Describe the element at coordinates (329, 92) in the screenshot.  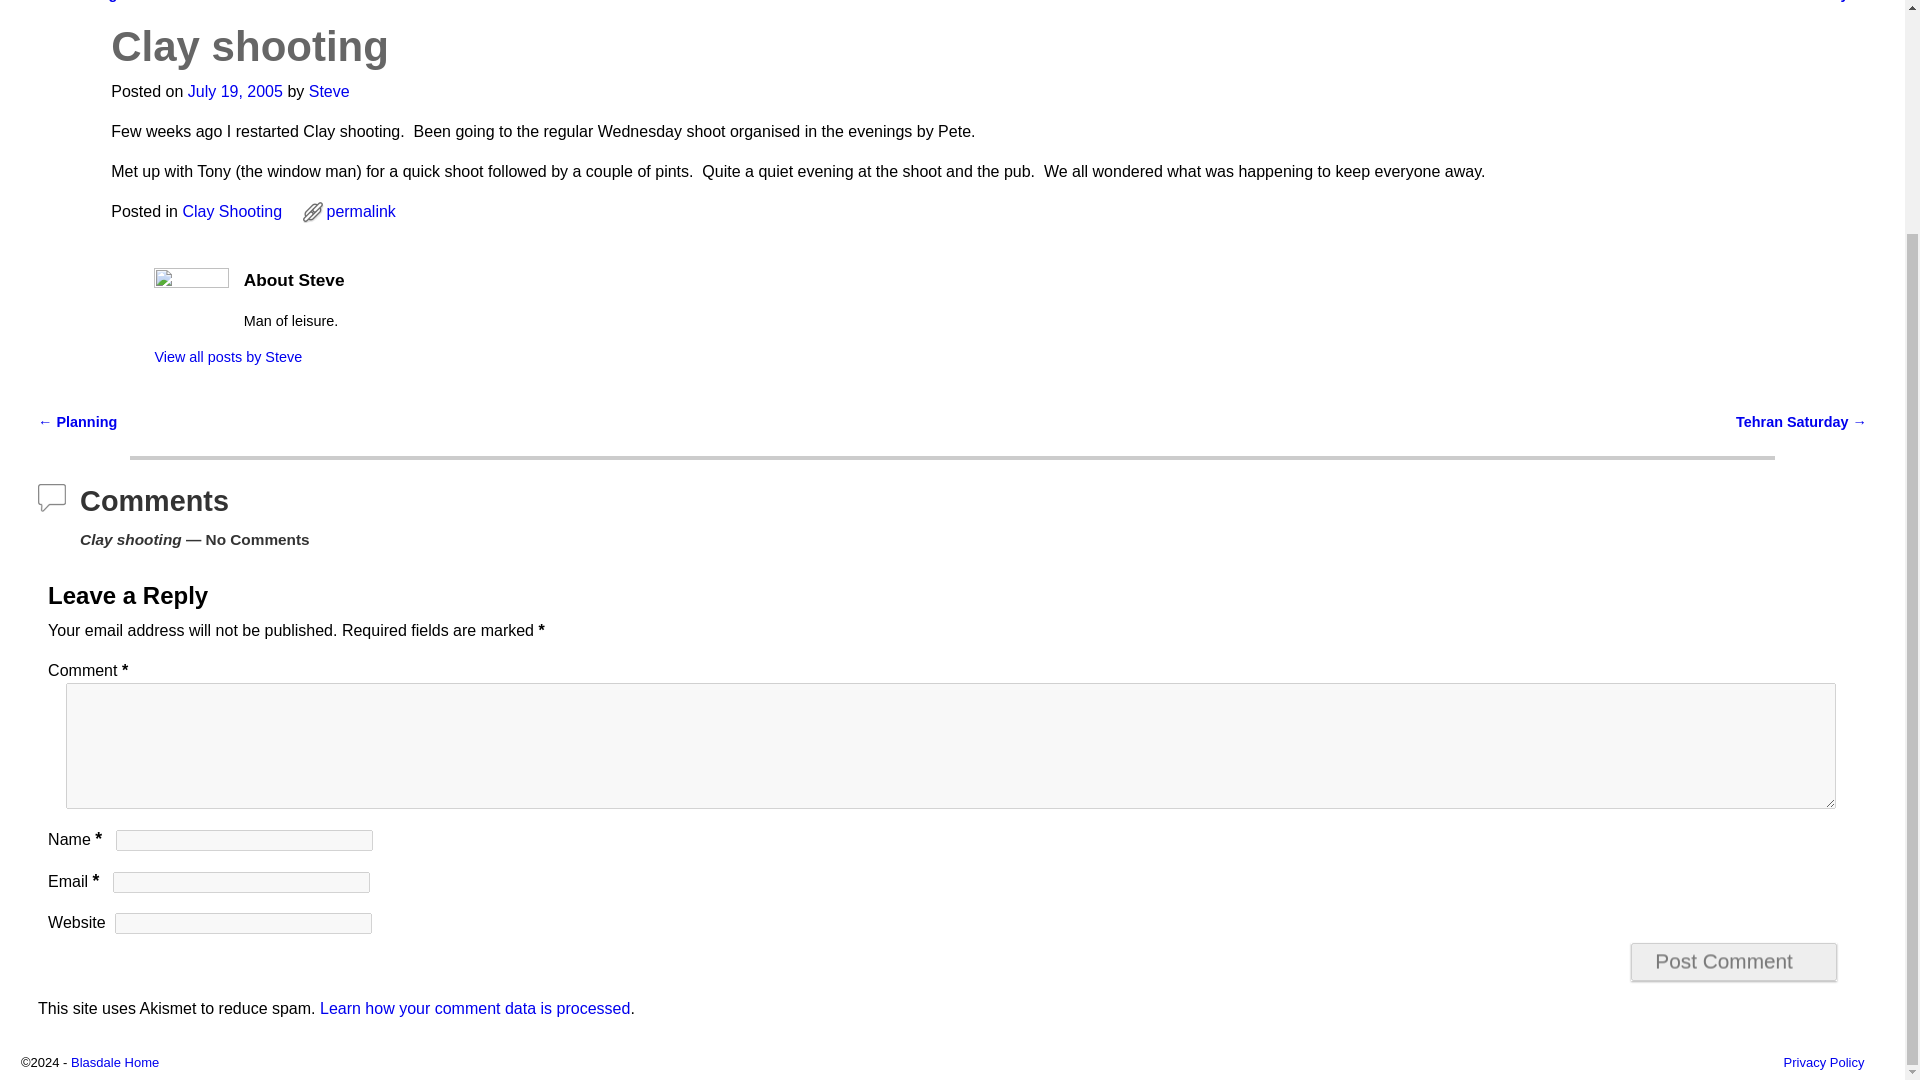
I see `View all posts by Steve` at that location.